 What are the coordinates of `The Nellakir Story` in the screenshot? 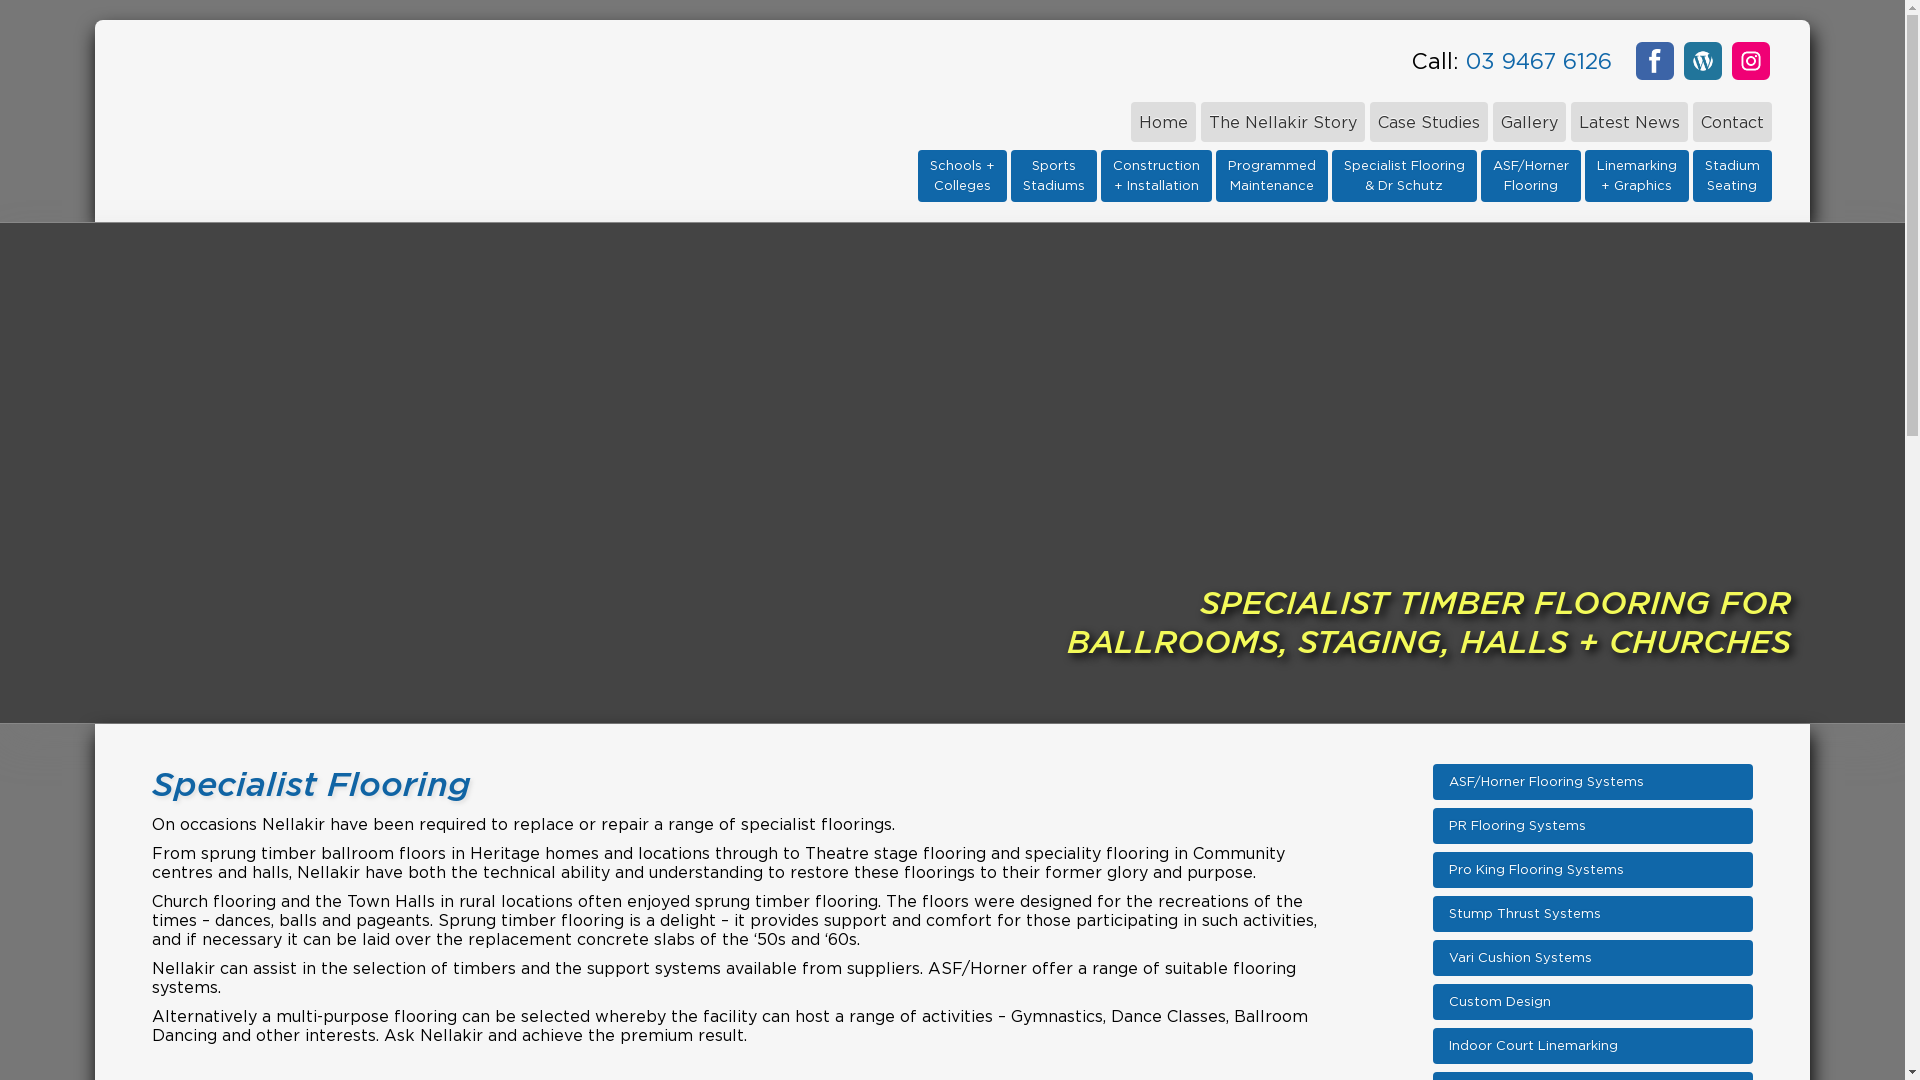 It's located at (1283, 122).